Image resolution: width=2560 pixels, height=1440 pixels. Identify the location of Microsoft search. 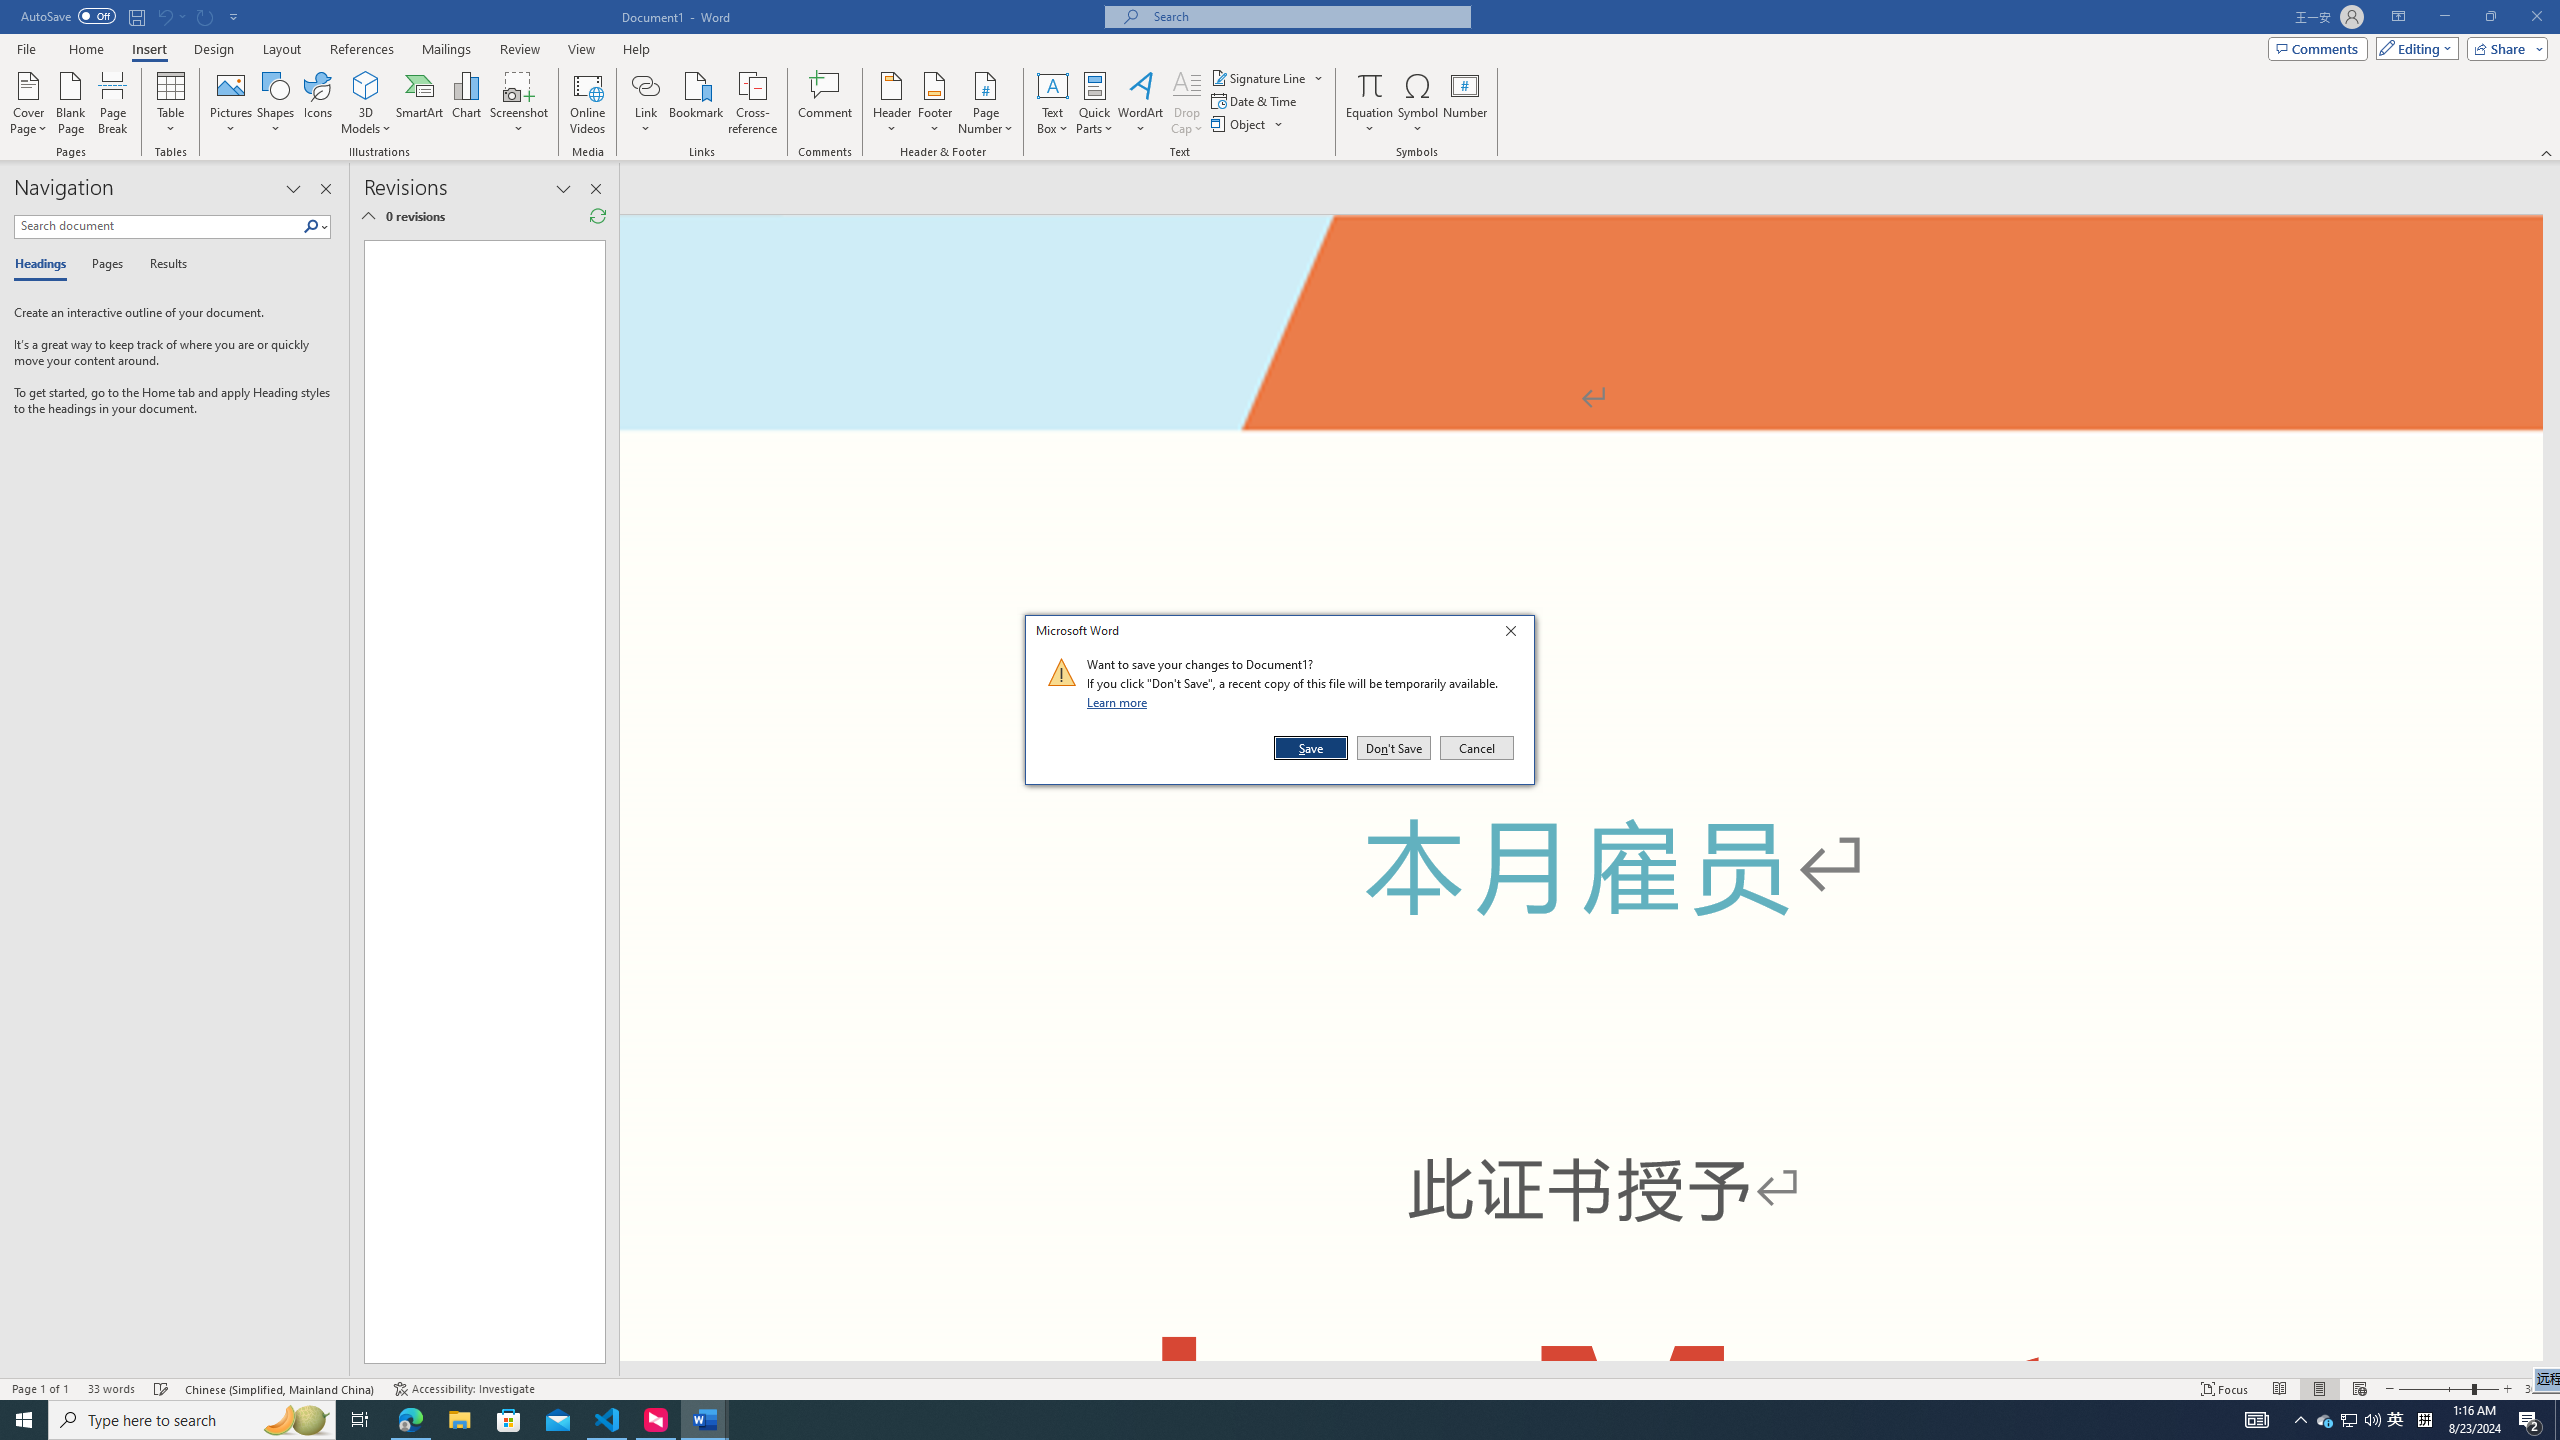
(1306, 16).